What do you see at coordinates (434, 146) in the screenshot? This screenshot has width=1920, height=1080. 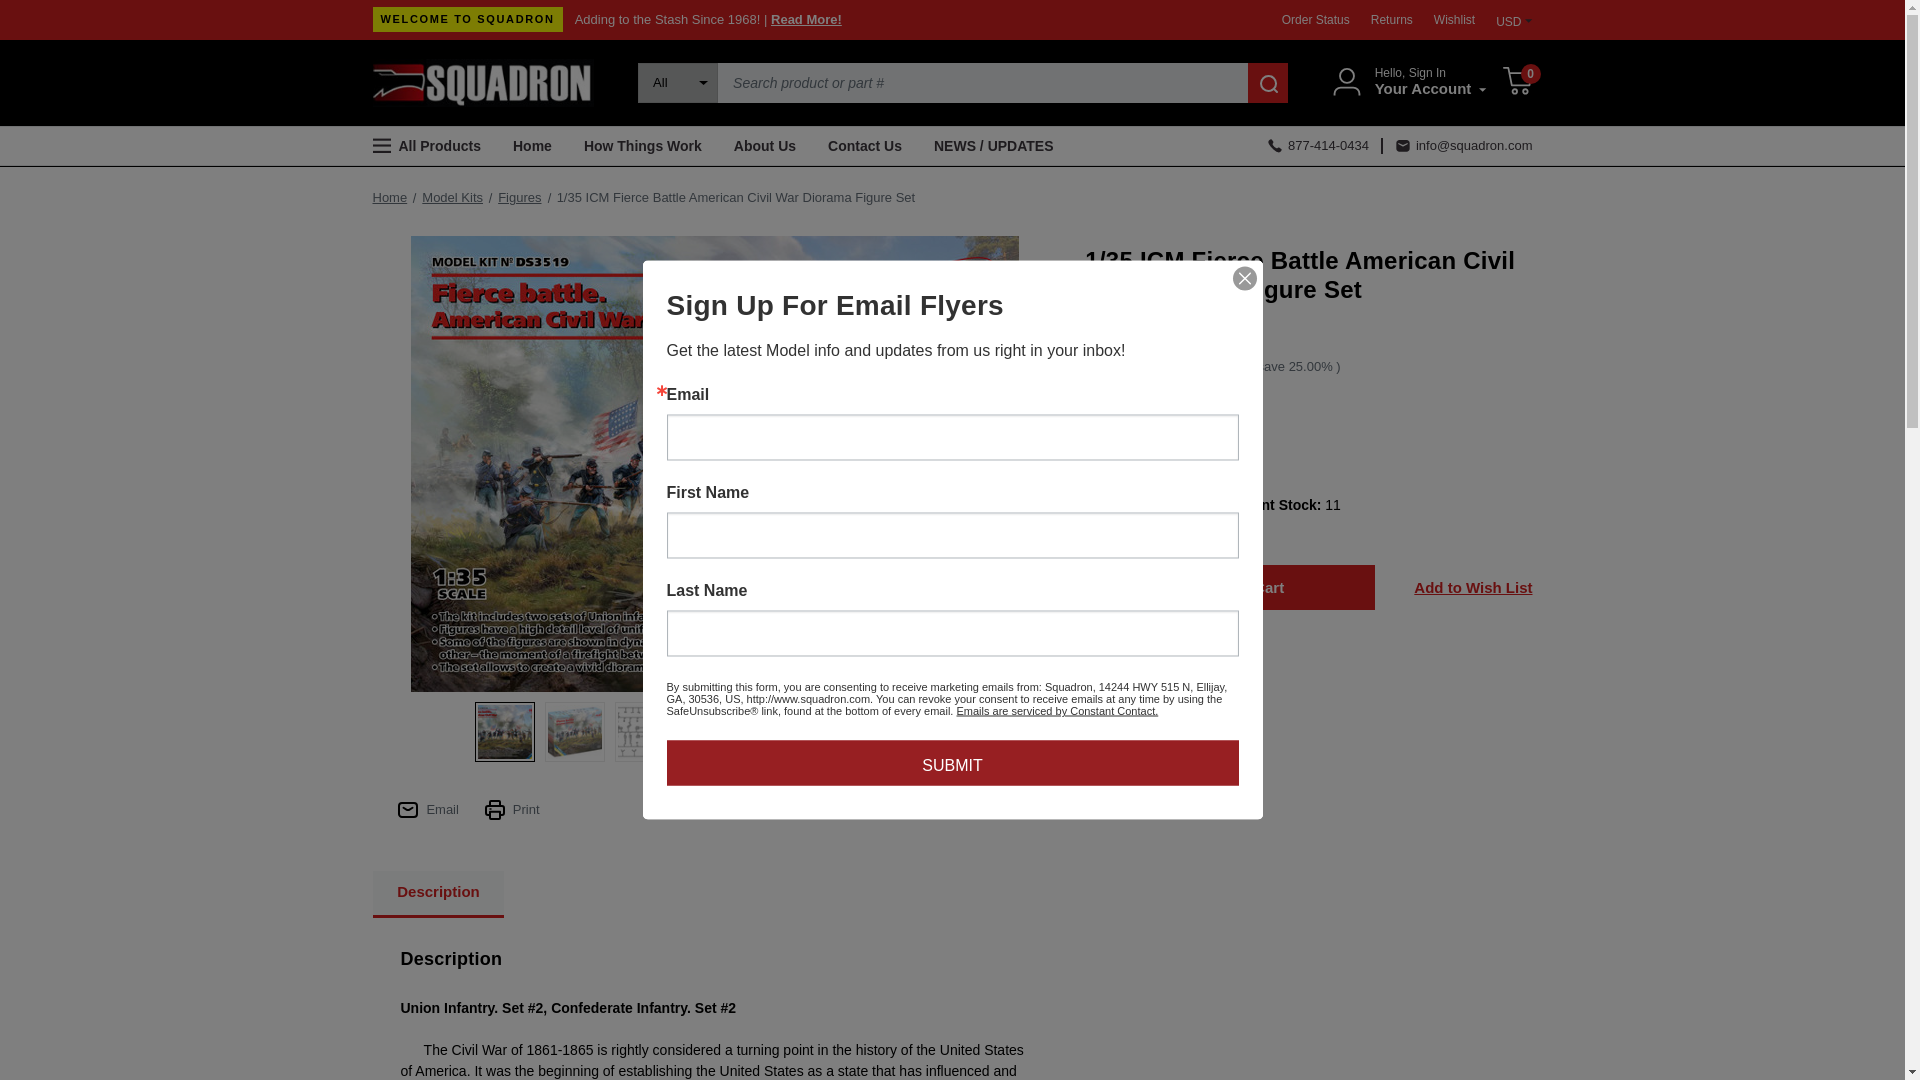 I see `All Products` at bounding box center [434, 146].